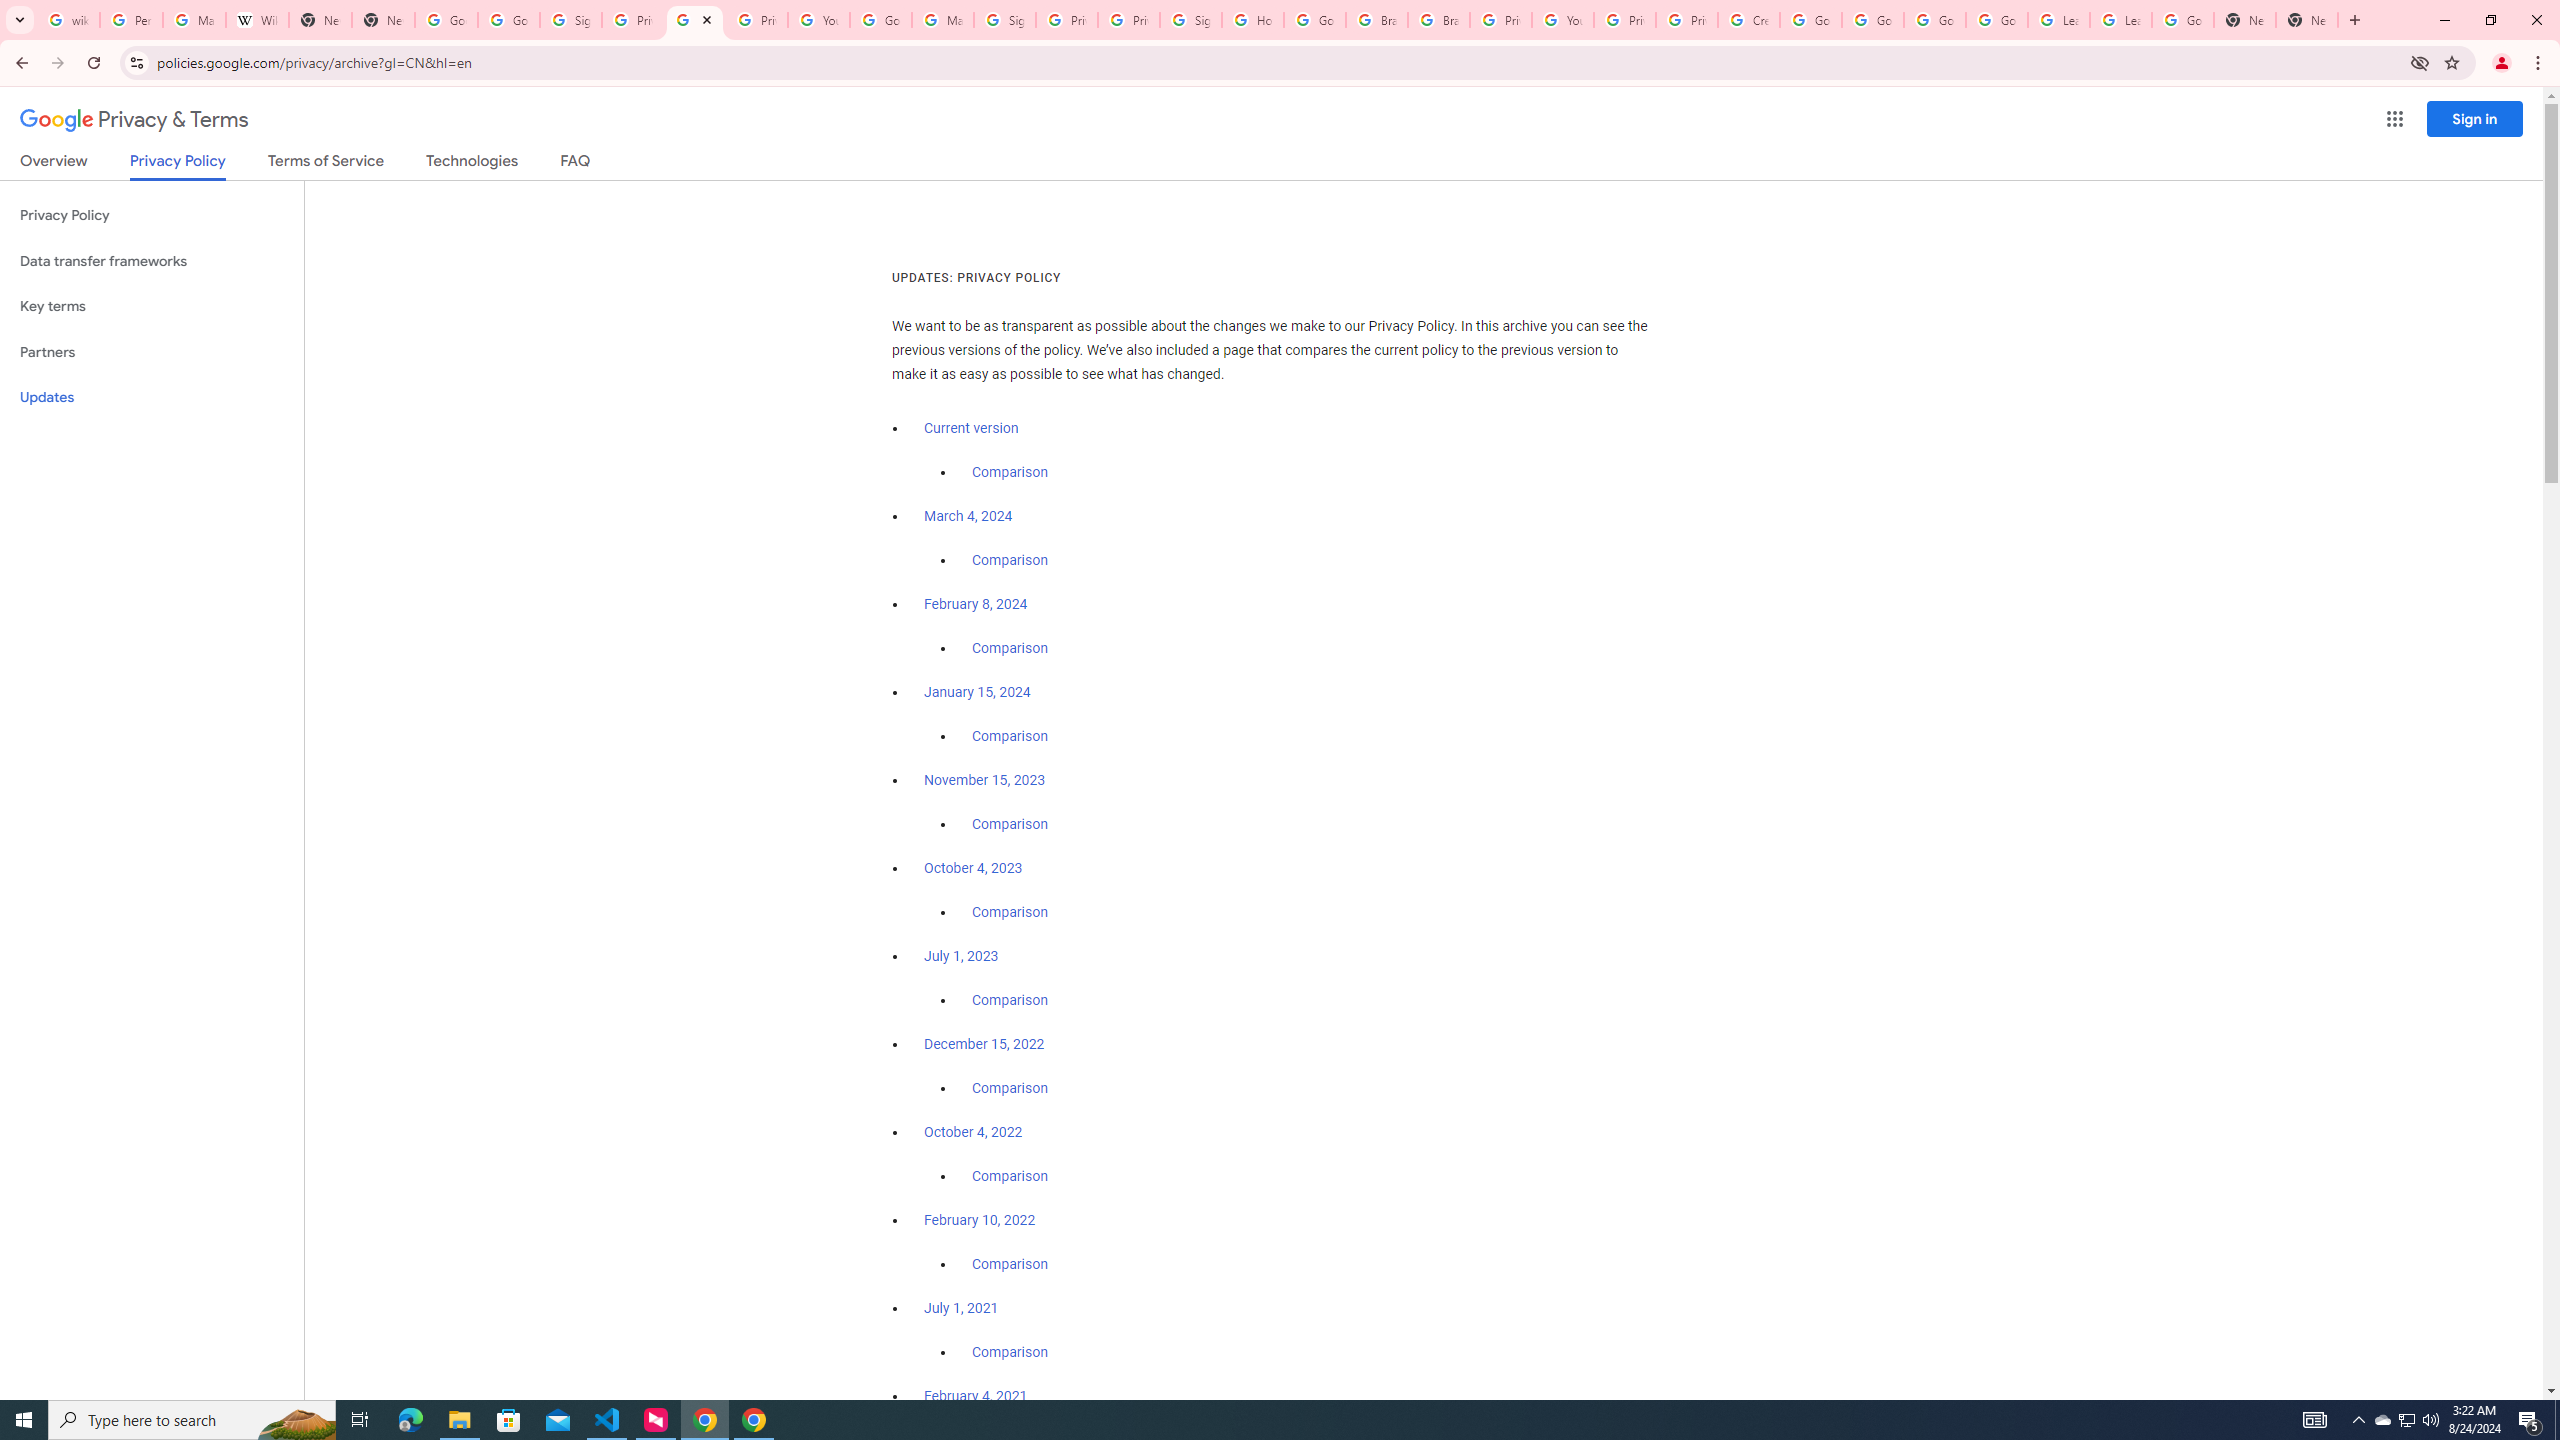 This screenshot has width=2560, height=1440. What do you see at coordinates (974, 1132) in the screenshot?
I see `October 4, 2022` at bounding box center [974, 1132].